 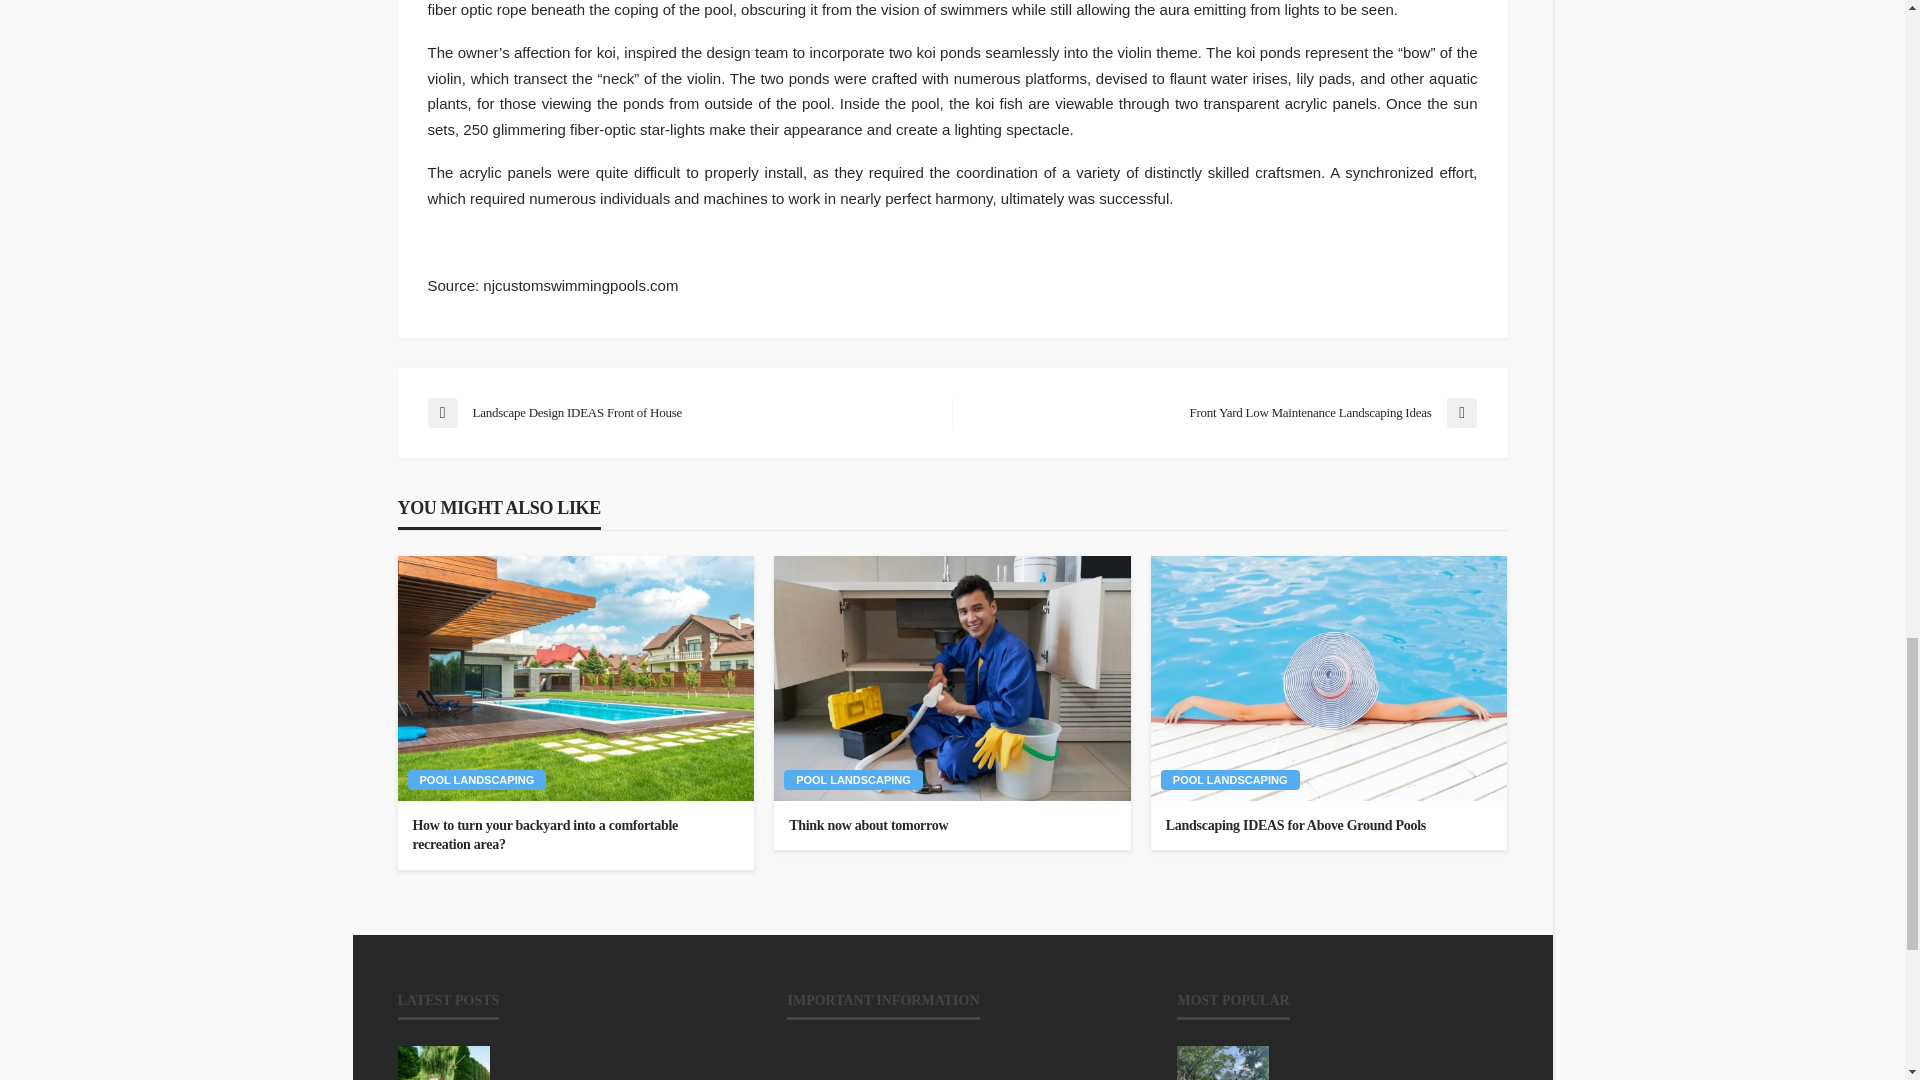 I want to click on Pool Landscaping, so click(x=853, y=780).